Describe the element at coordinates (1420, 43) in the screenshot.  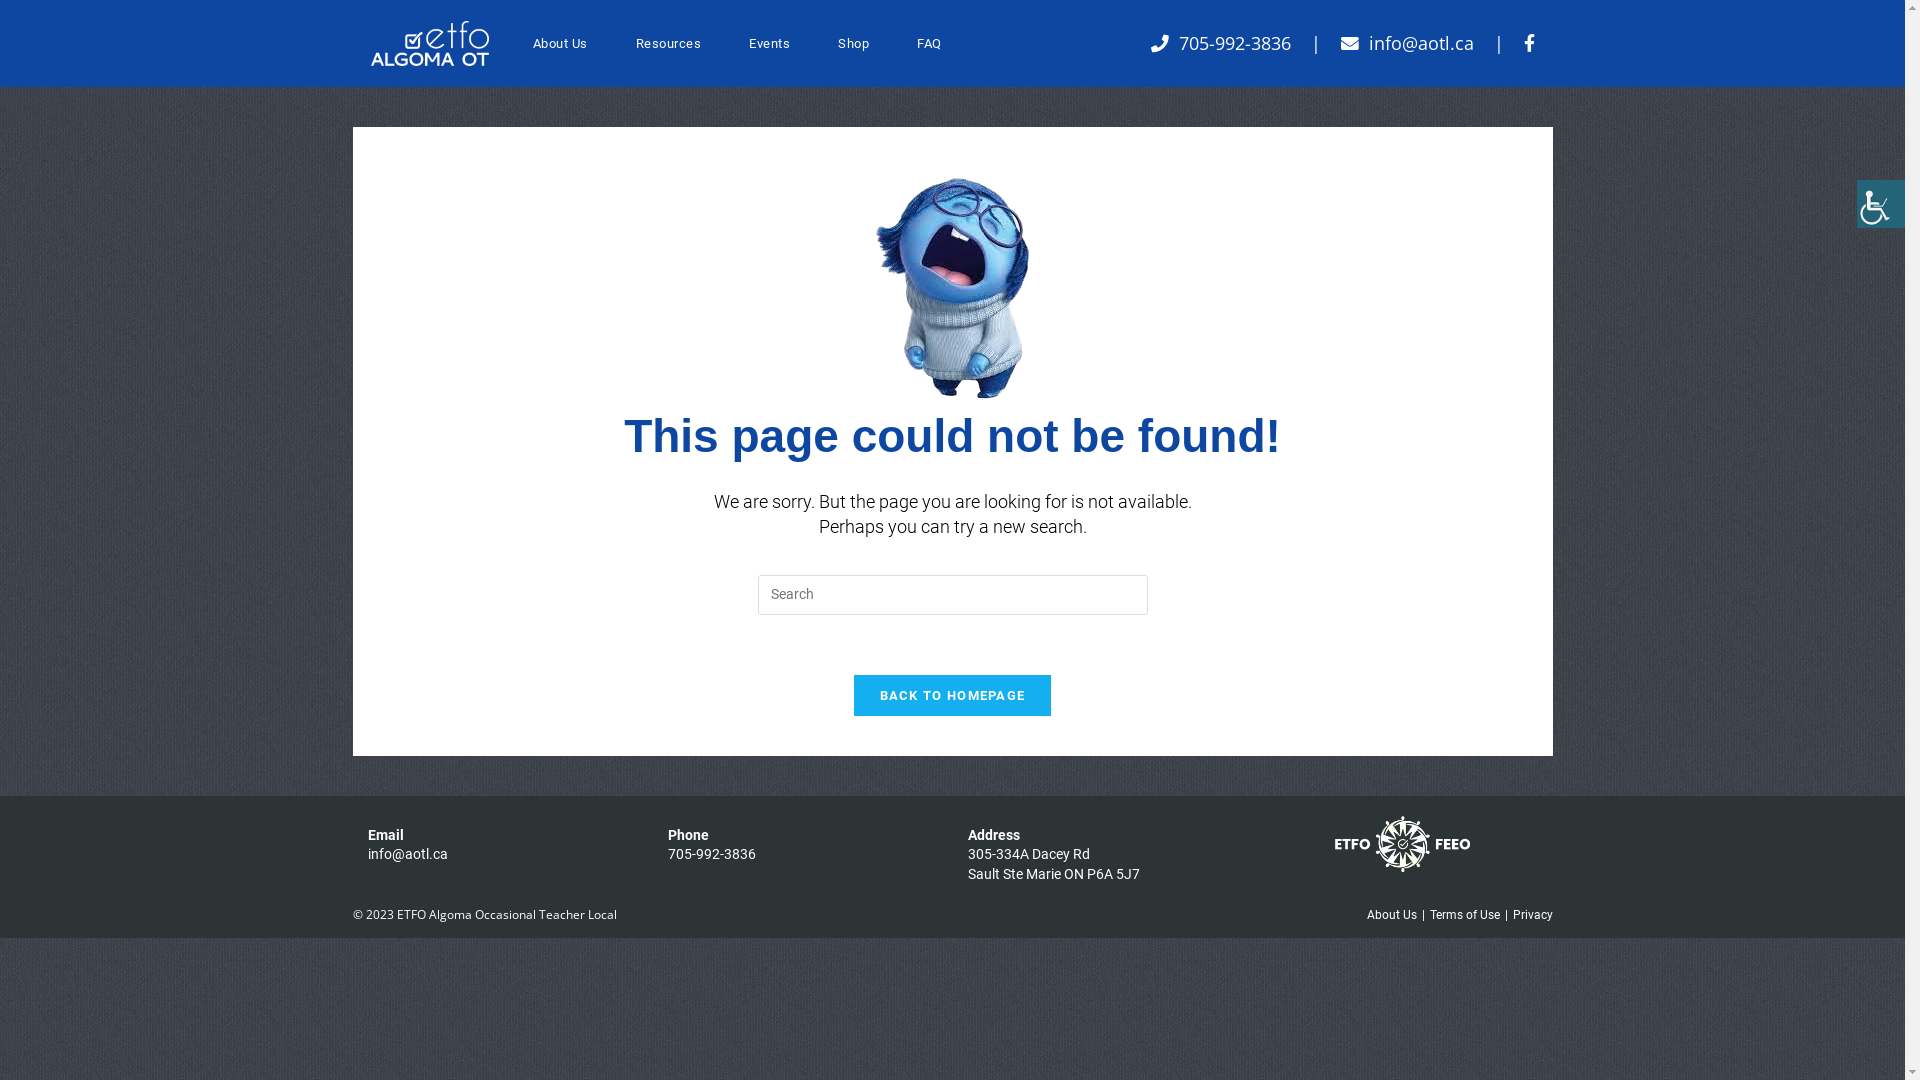
I see `ac.ltoa@ofni` at that location.